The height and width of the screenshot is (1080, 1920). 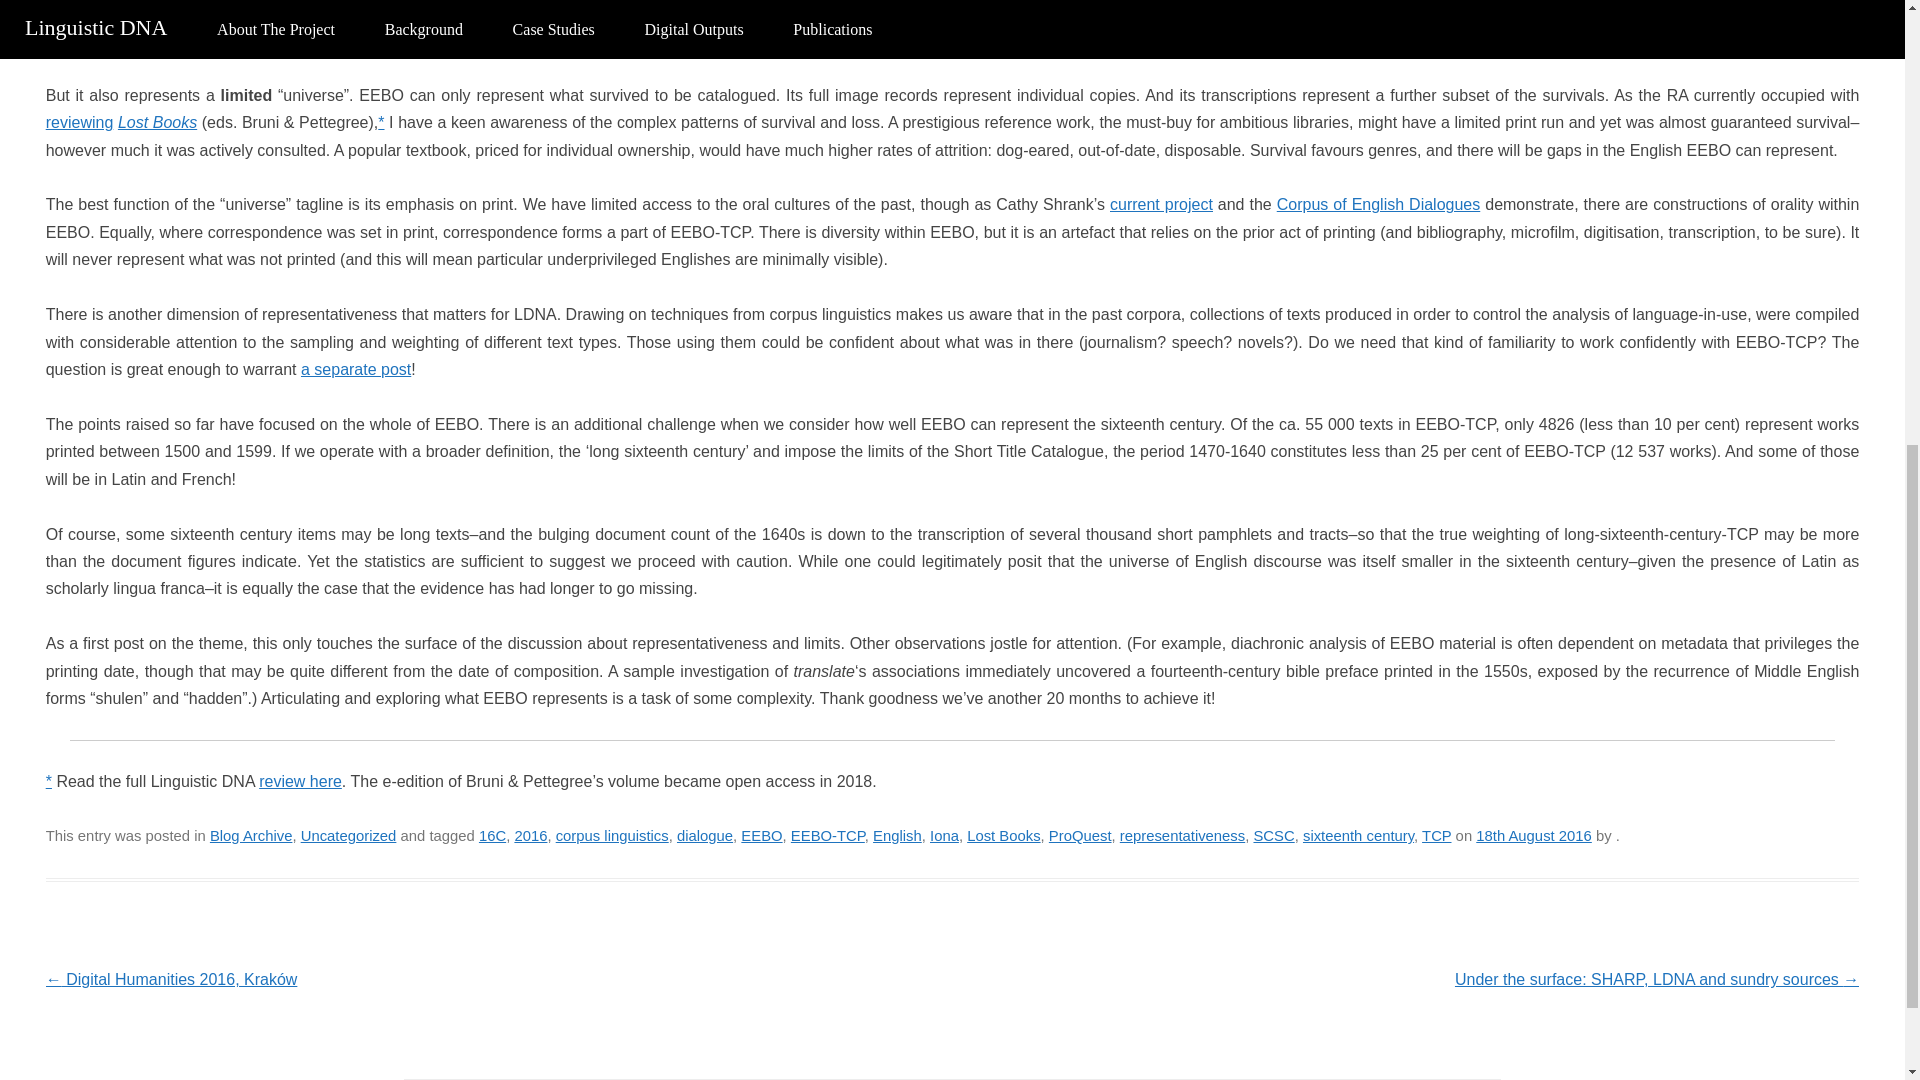 What do you see at coordinates (722, 12) in the screenshot?
I see `Gadd` at bounding box center [722, 12].